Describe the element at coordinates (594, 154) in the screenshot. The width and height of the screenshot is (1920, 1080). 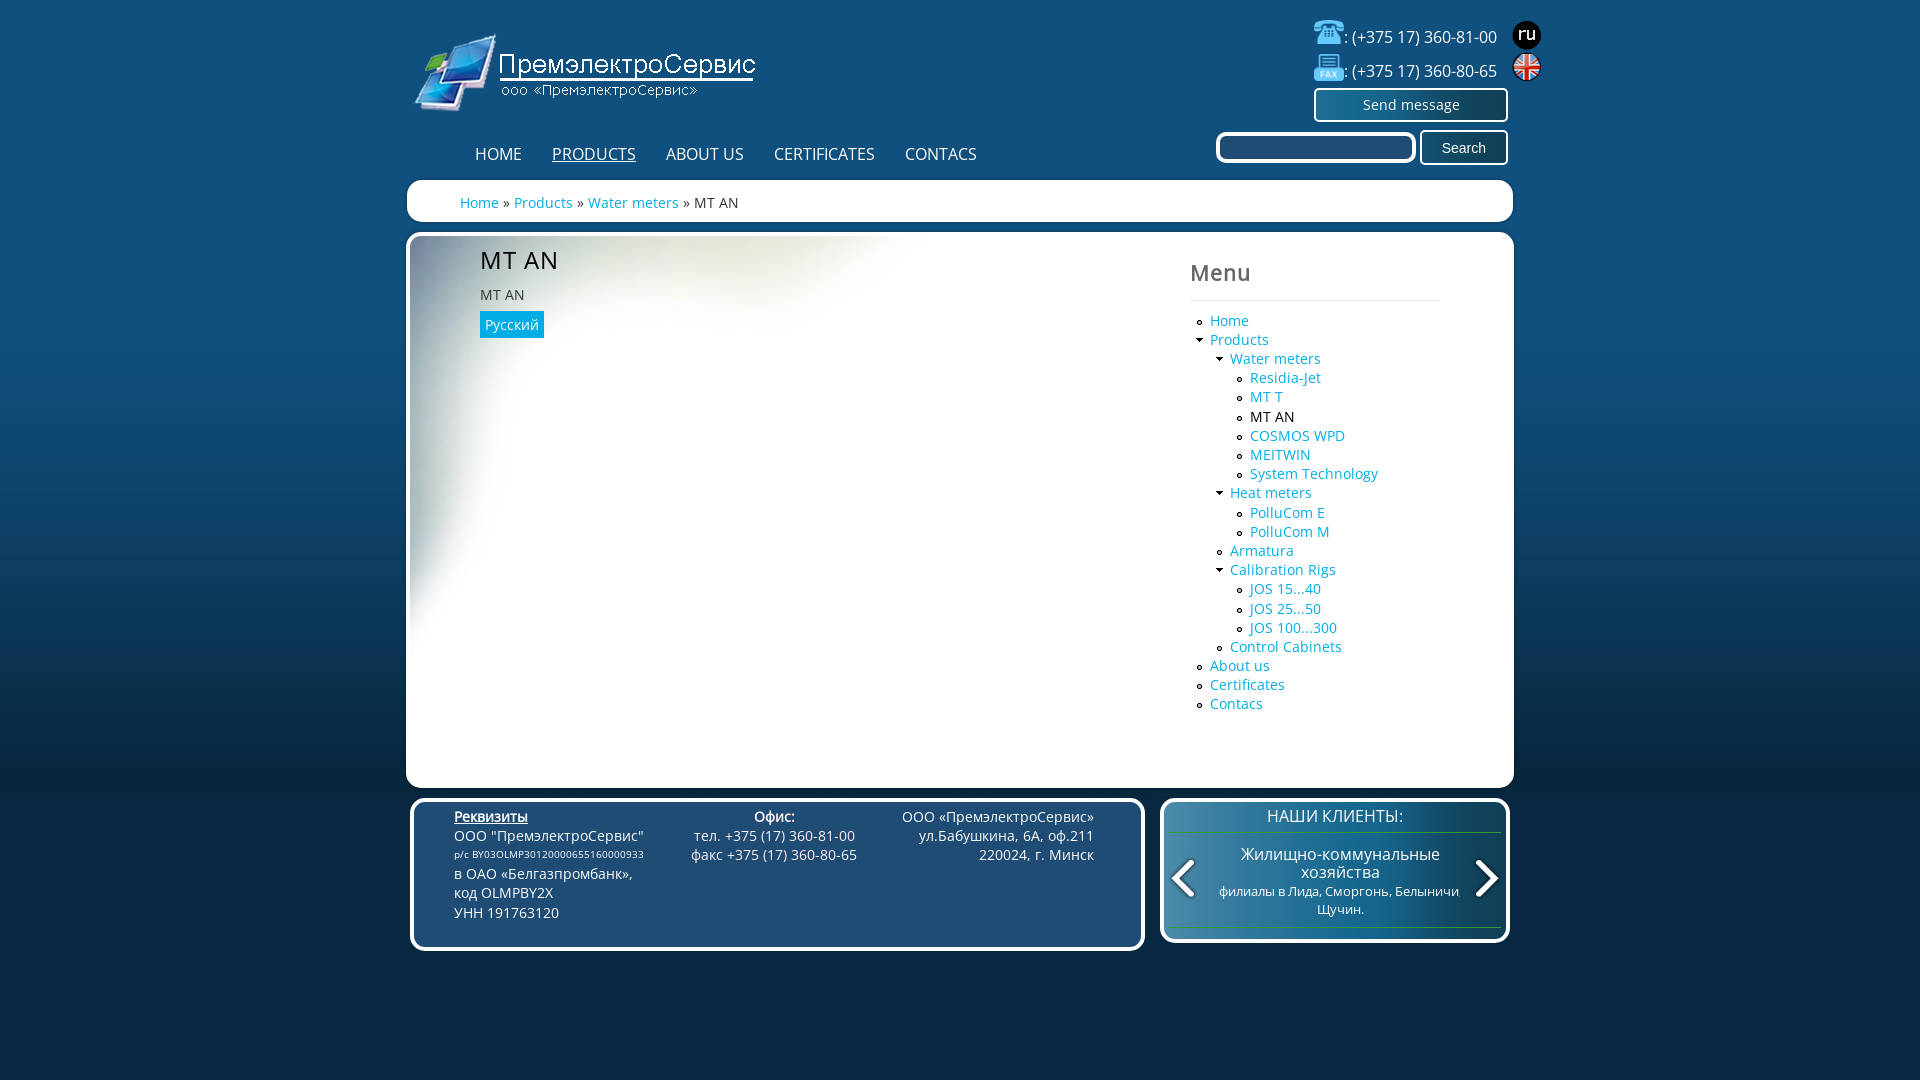
I see `PRODUCTS` at that location.